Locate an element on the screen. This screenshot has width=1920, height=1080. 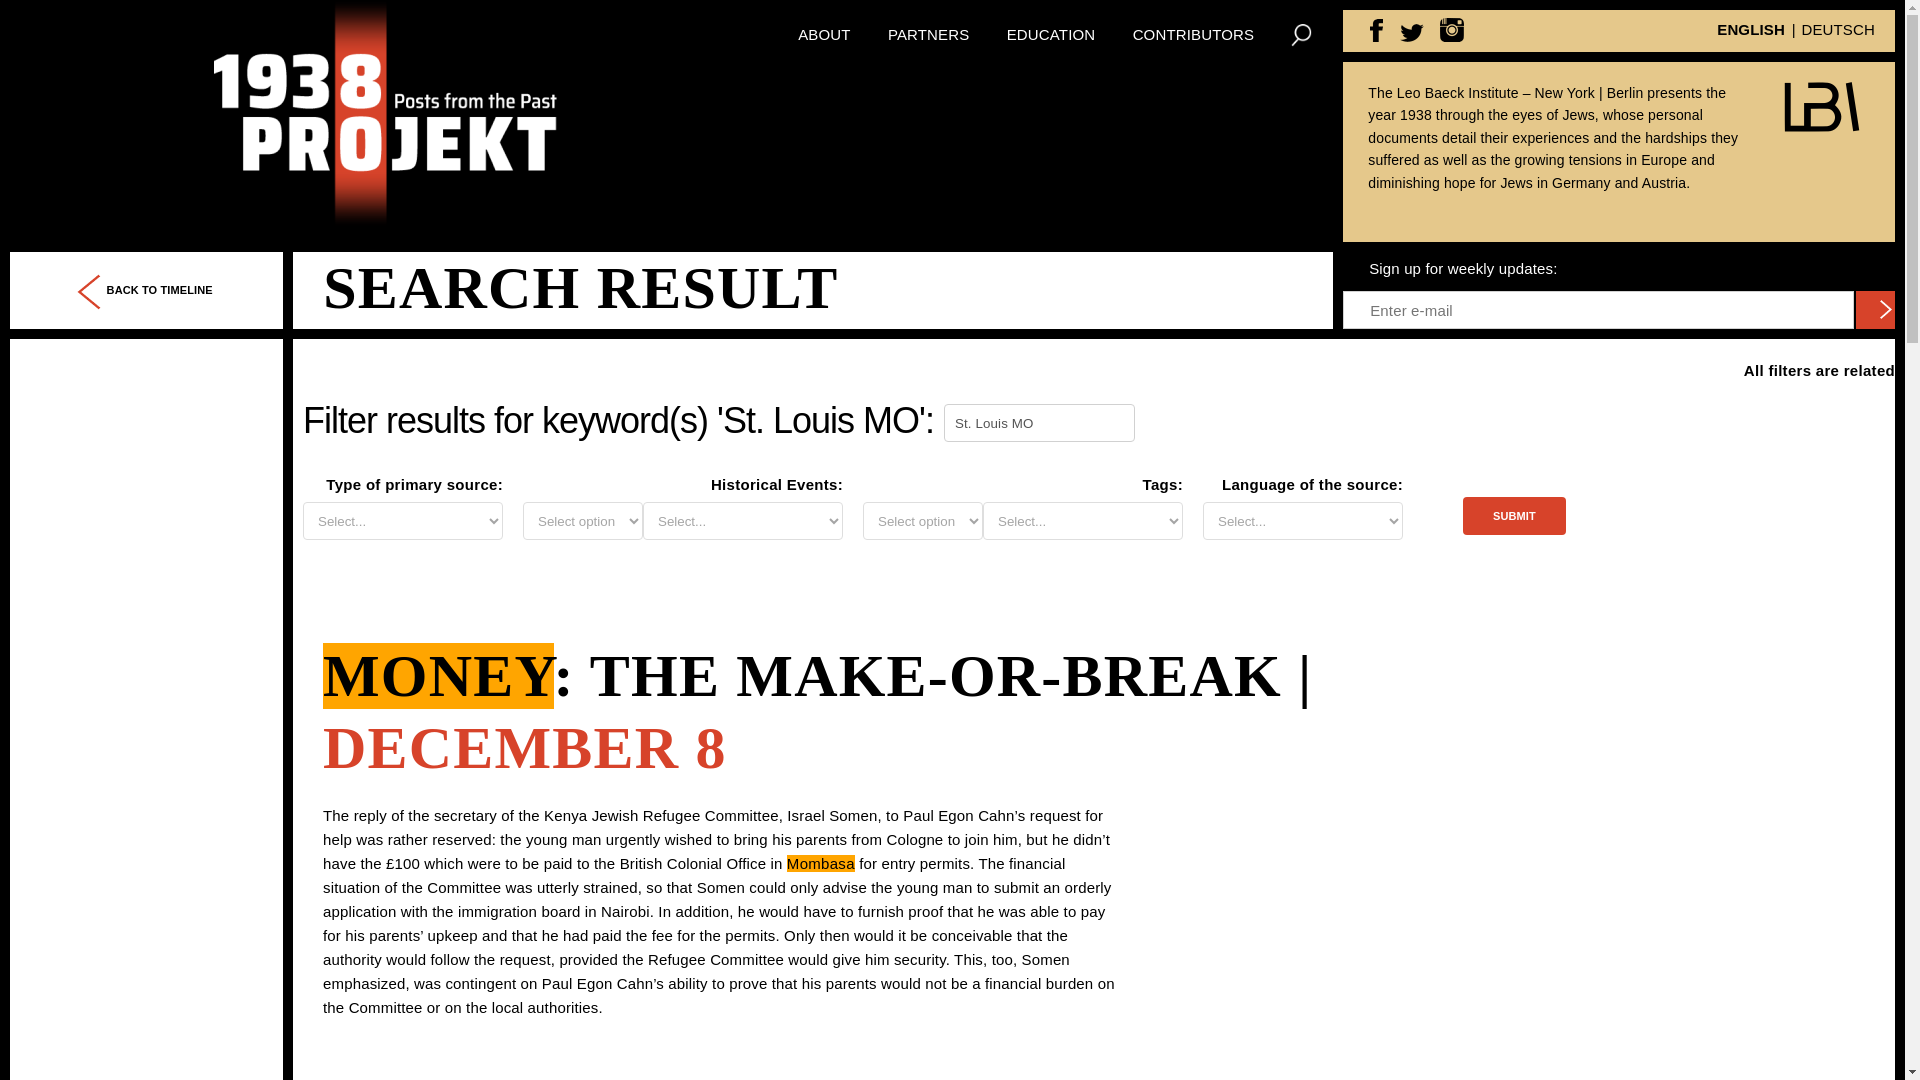
Submit is located at coordinates (1514, 515).